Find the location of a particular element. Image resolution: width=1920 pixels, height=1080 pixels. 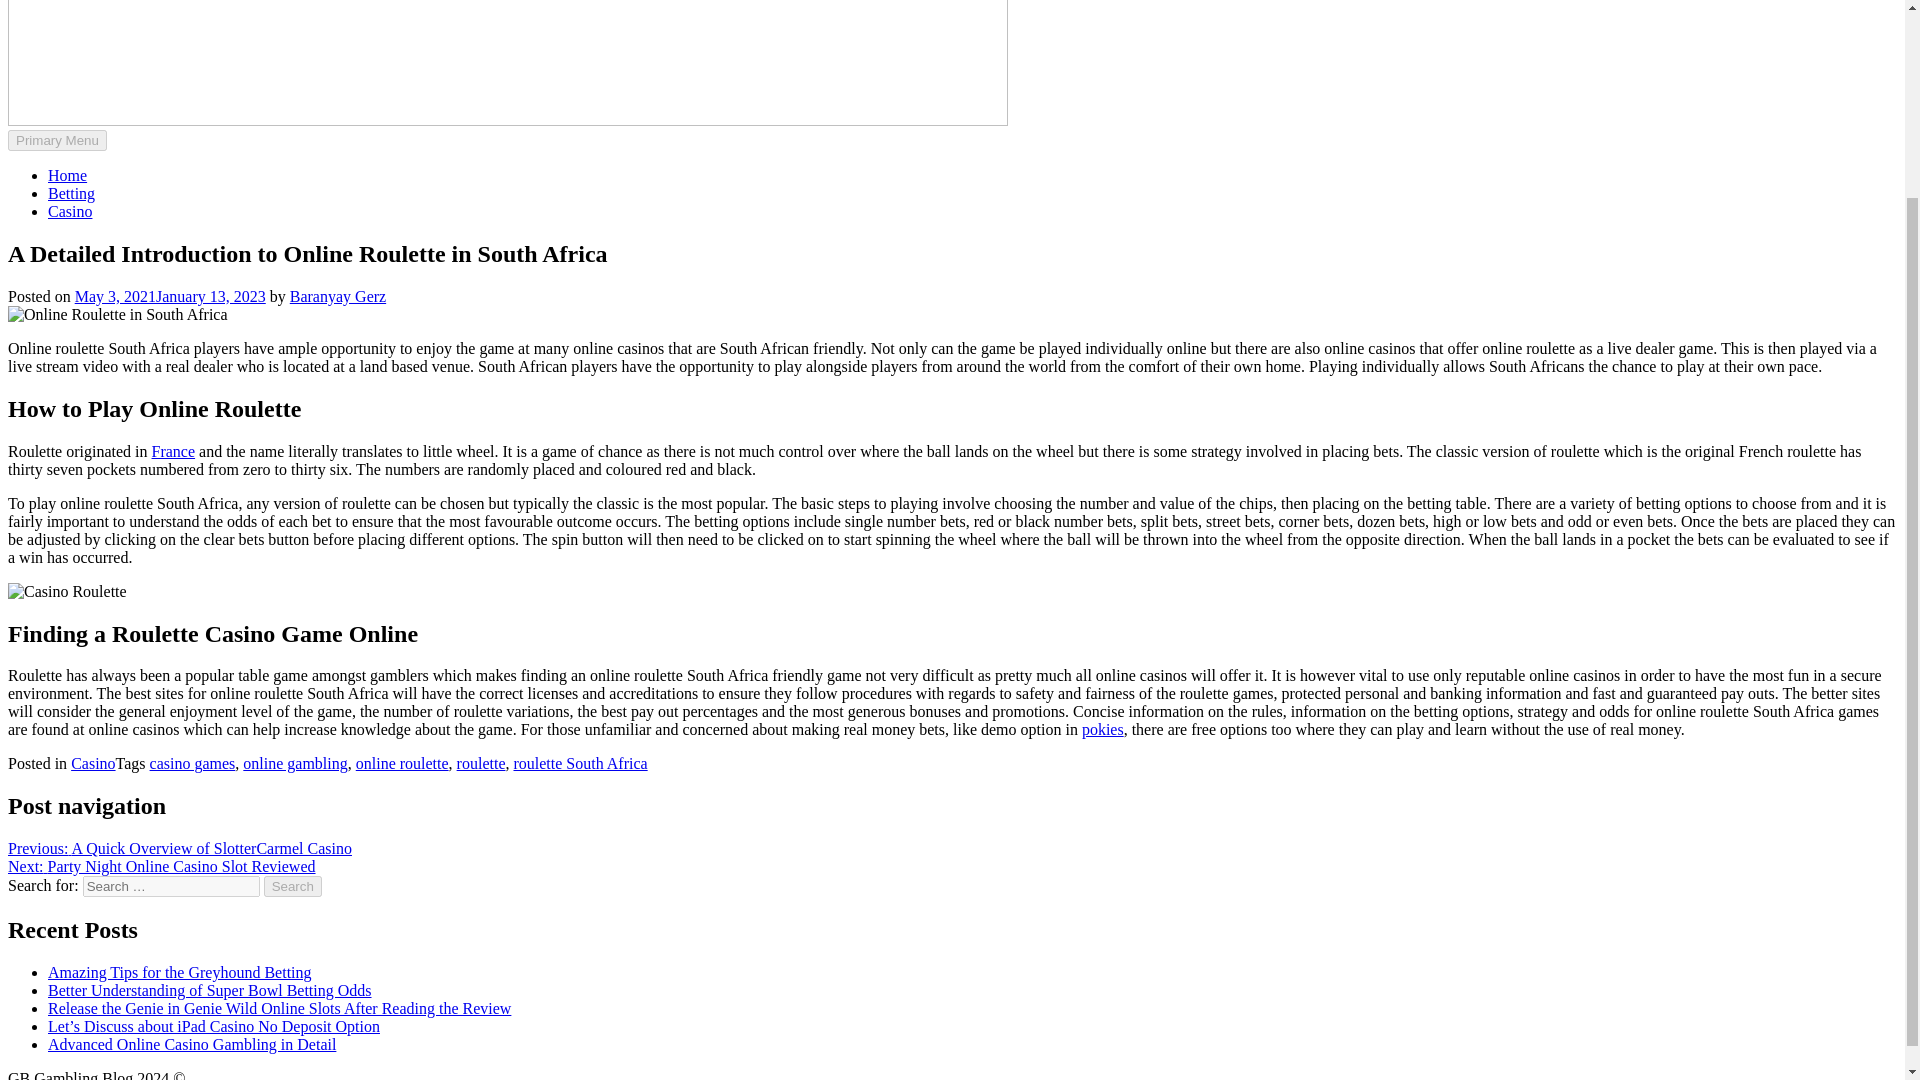

Home is located at coordinates (67, 175).